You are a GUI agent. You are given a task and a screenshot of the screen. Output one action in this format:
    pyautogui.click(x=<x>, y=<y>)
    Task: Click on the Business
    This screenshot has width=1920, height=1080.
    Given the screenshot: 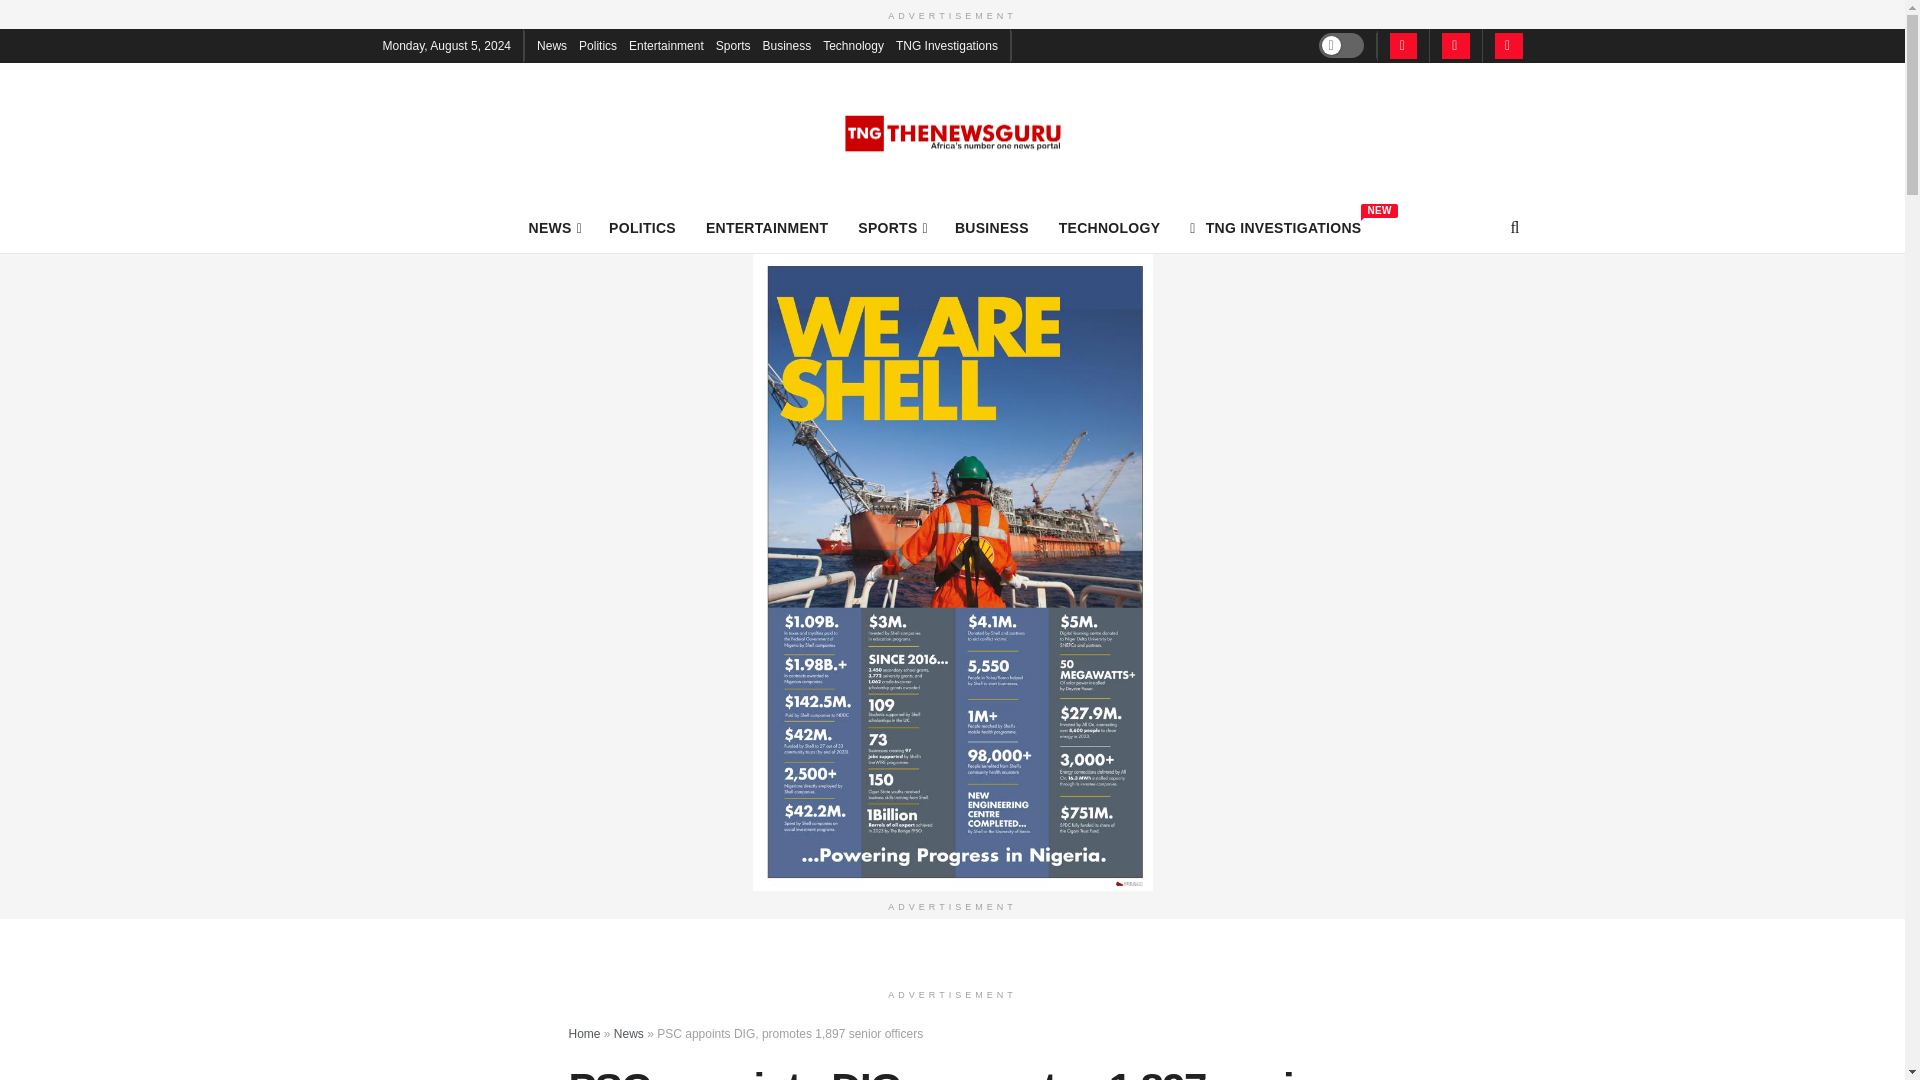 What is the action you would take?
    pyautogui.click(x=1276, y=227)
    